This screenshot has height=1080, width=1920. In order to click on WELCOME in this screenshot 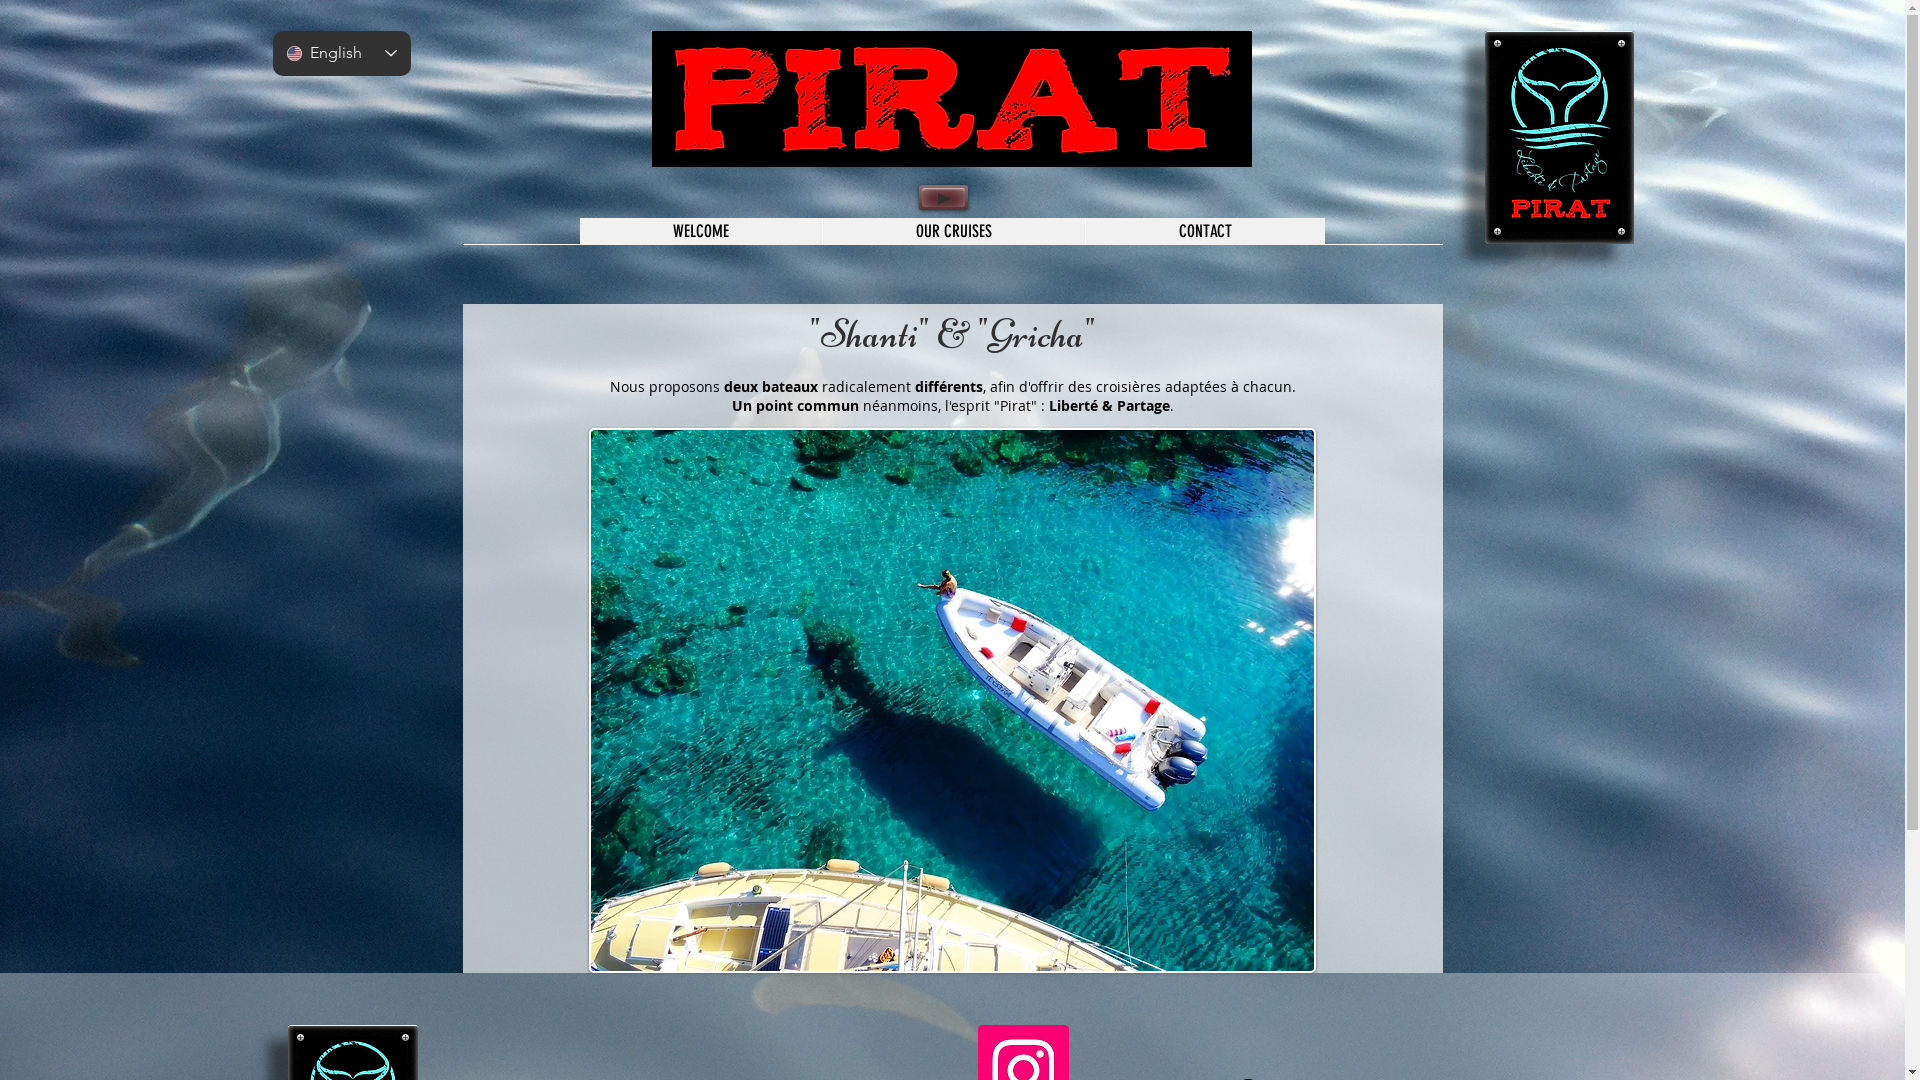, I will do `click(701, 232)`.